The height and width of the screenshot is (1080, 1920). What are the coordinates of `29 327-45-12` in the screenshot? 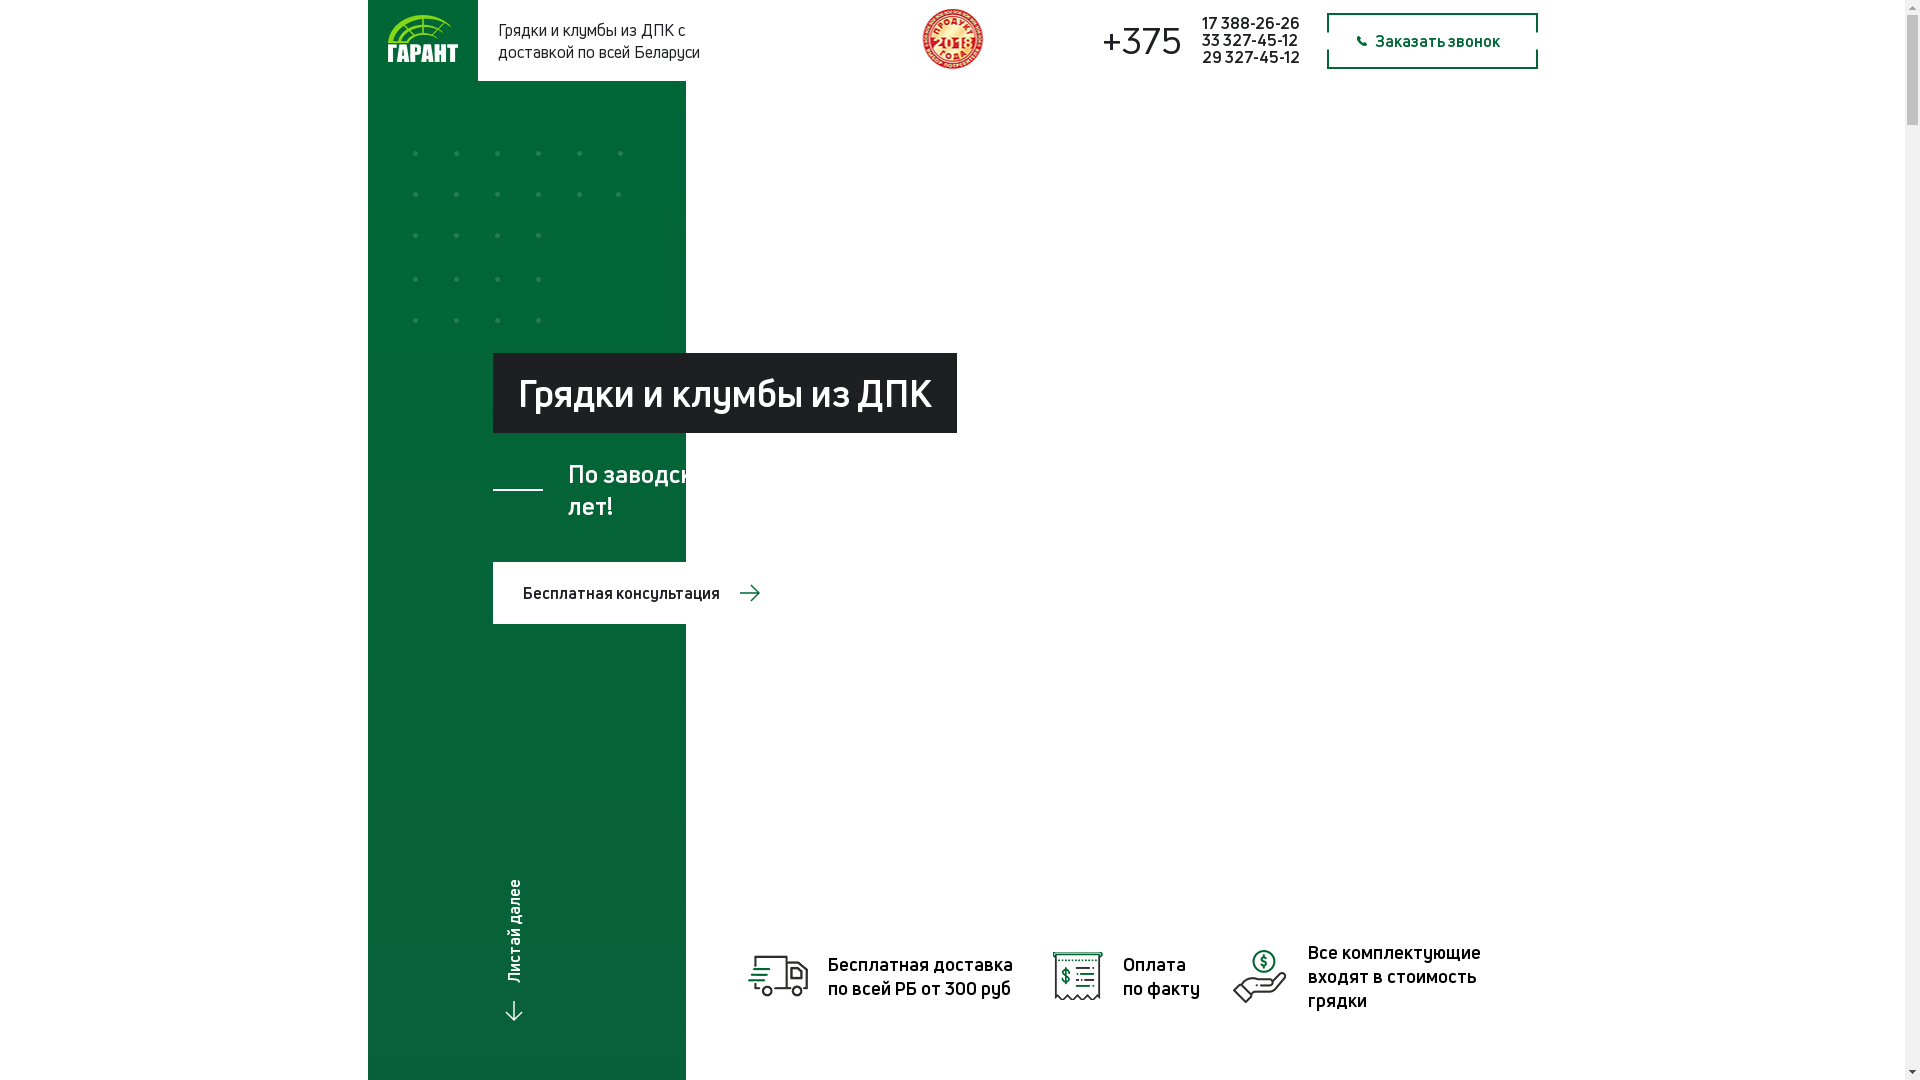 It's located at (1251, 57).